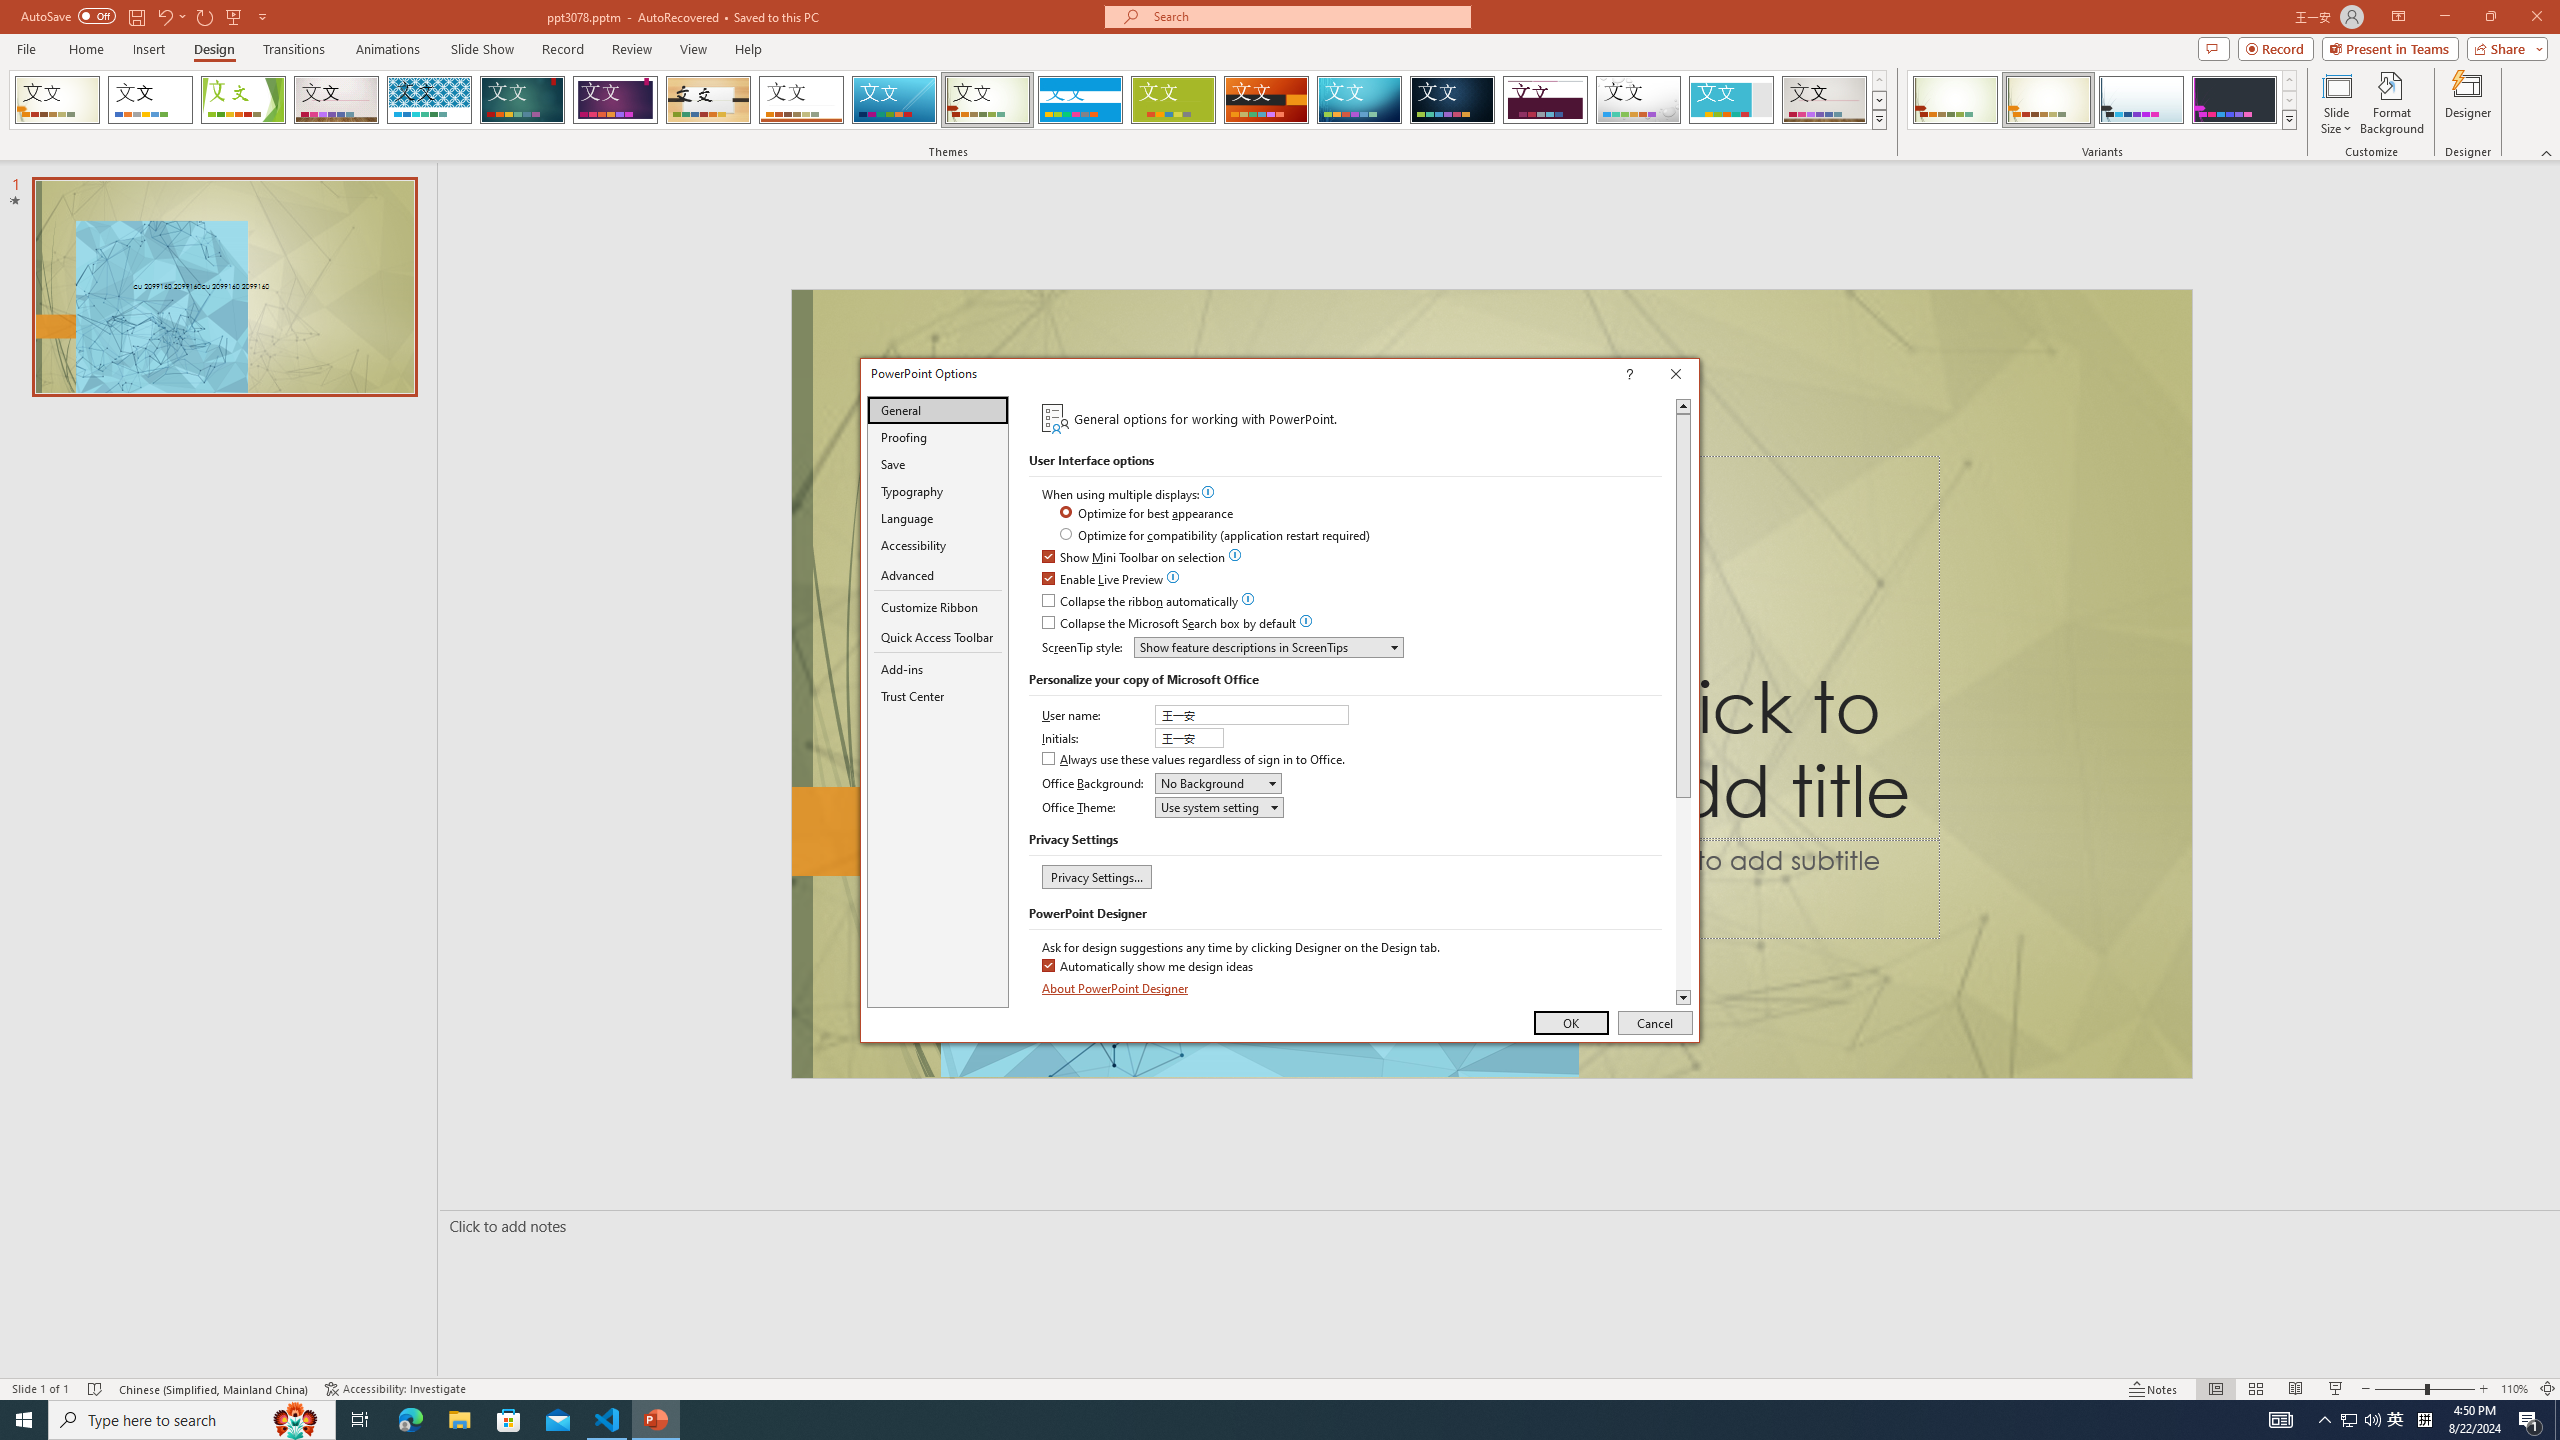  I want to click on Cancel, so click(1654, 1022).